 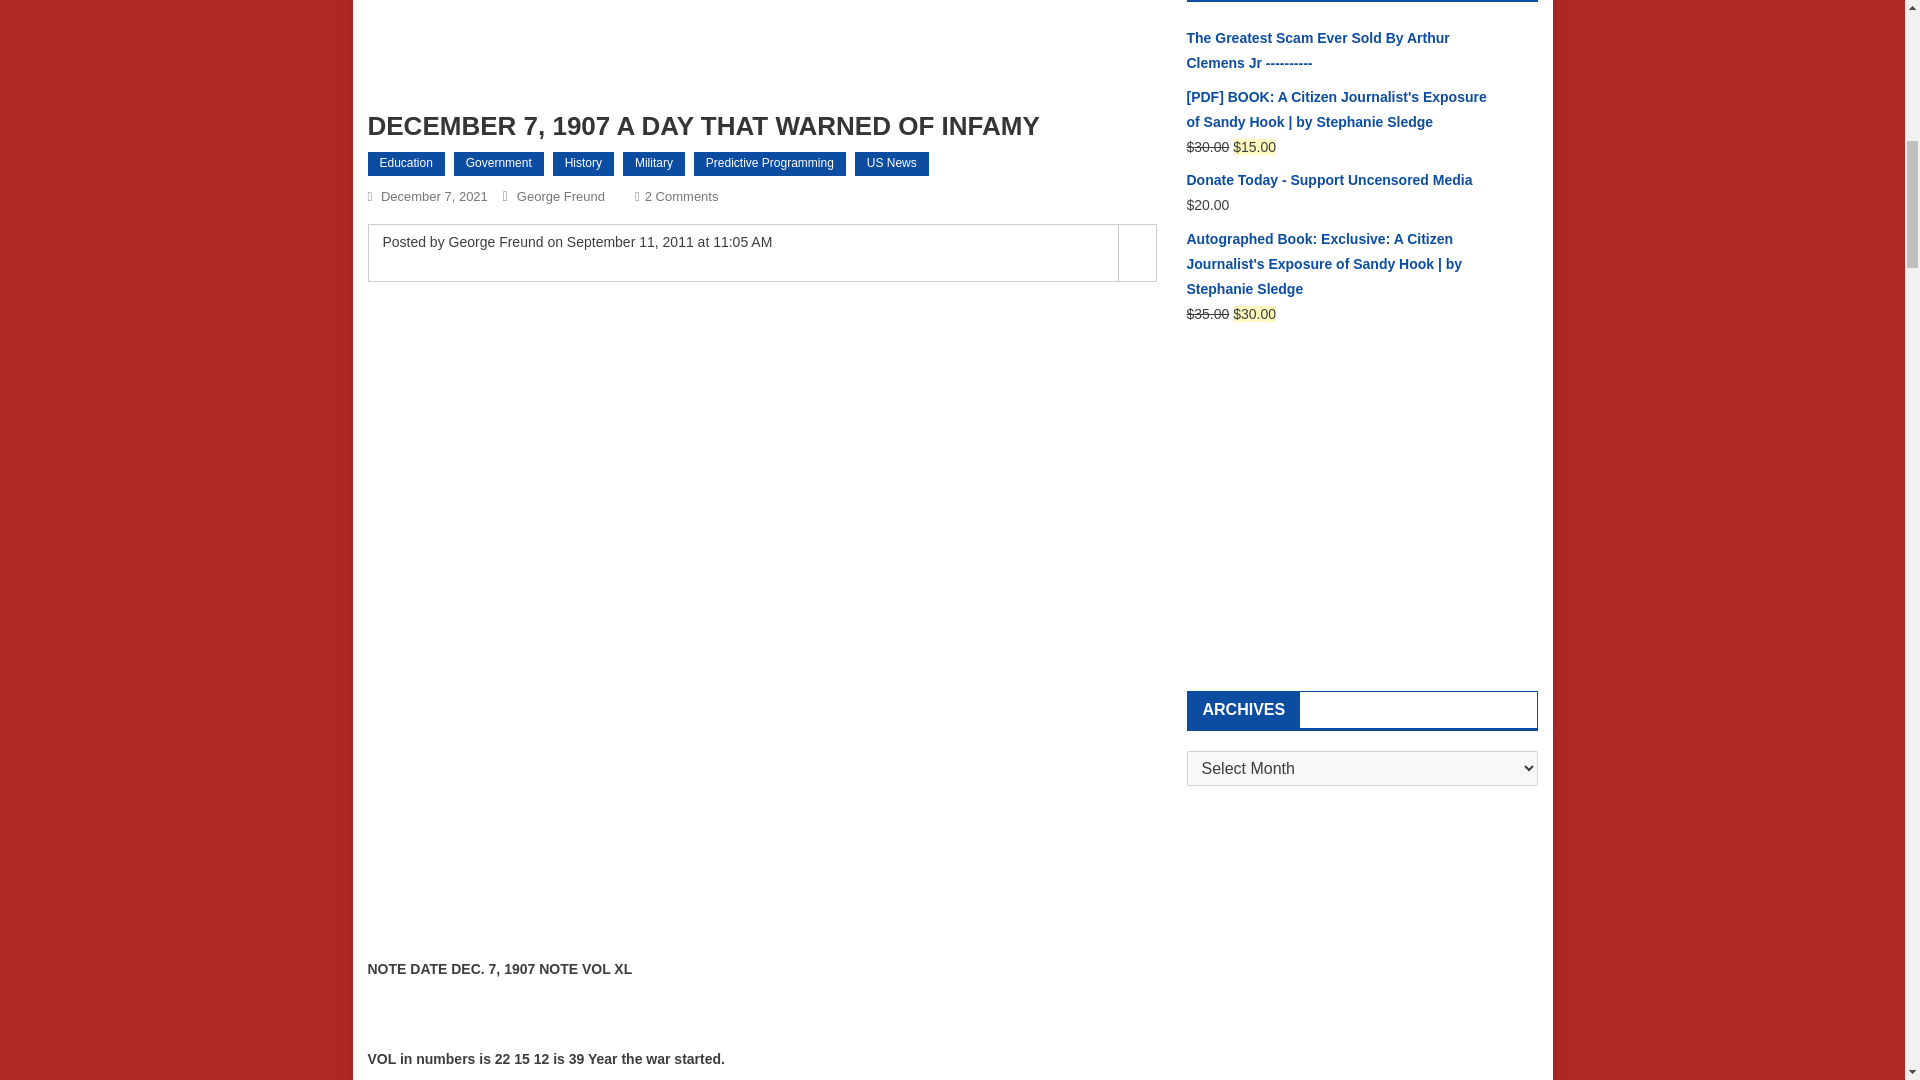 What do you see at coordinates (770, 164) in the screenshot?
I see `Government` at bounding box center [770, 164].